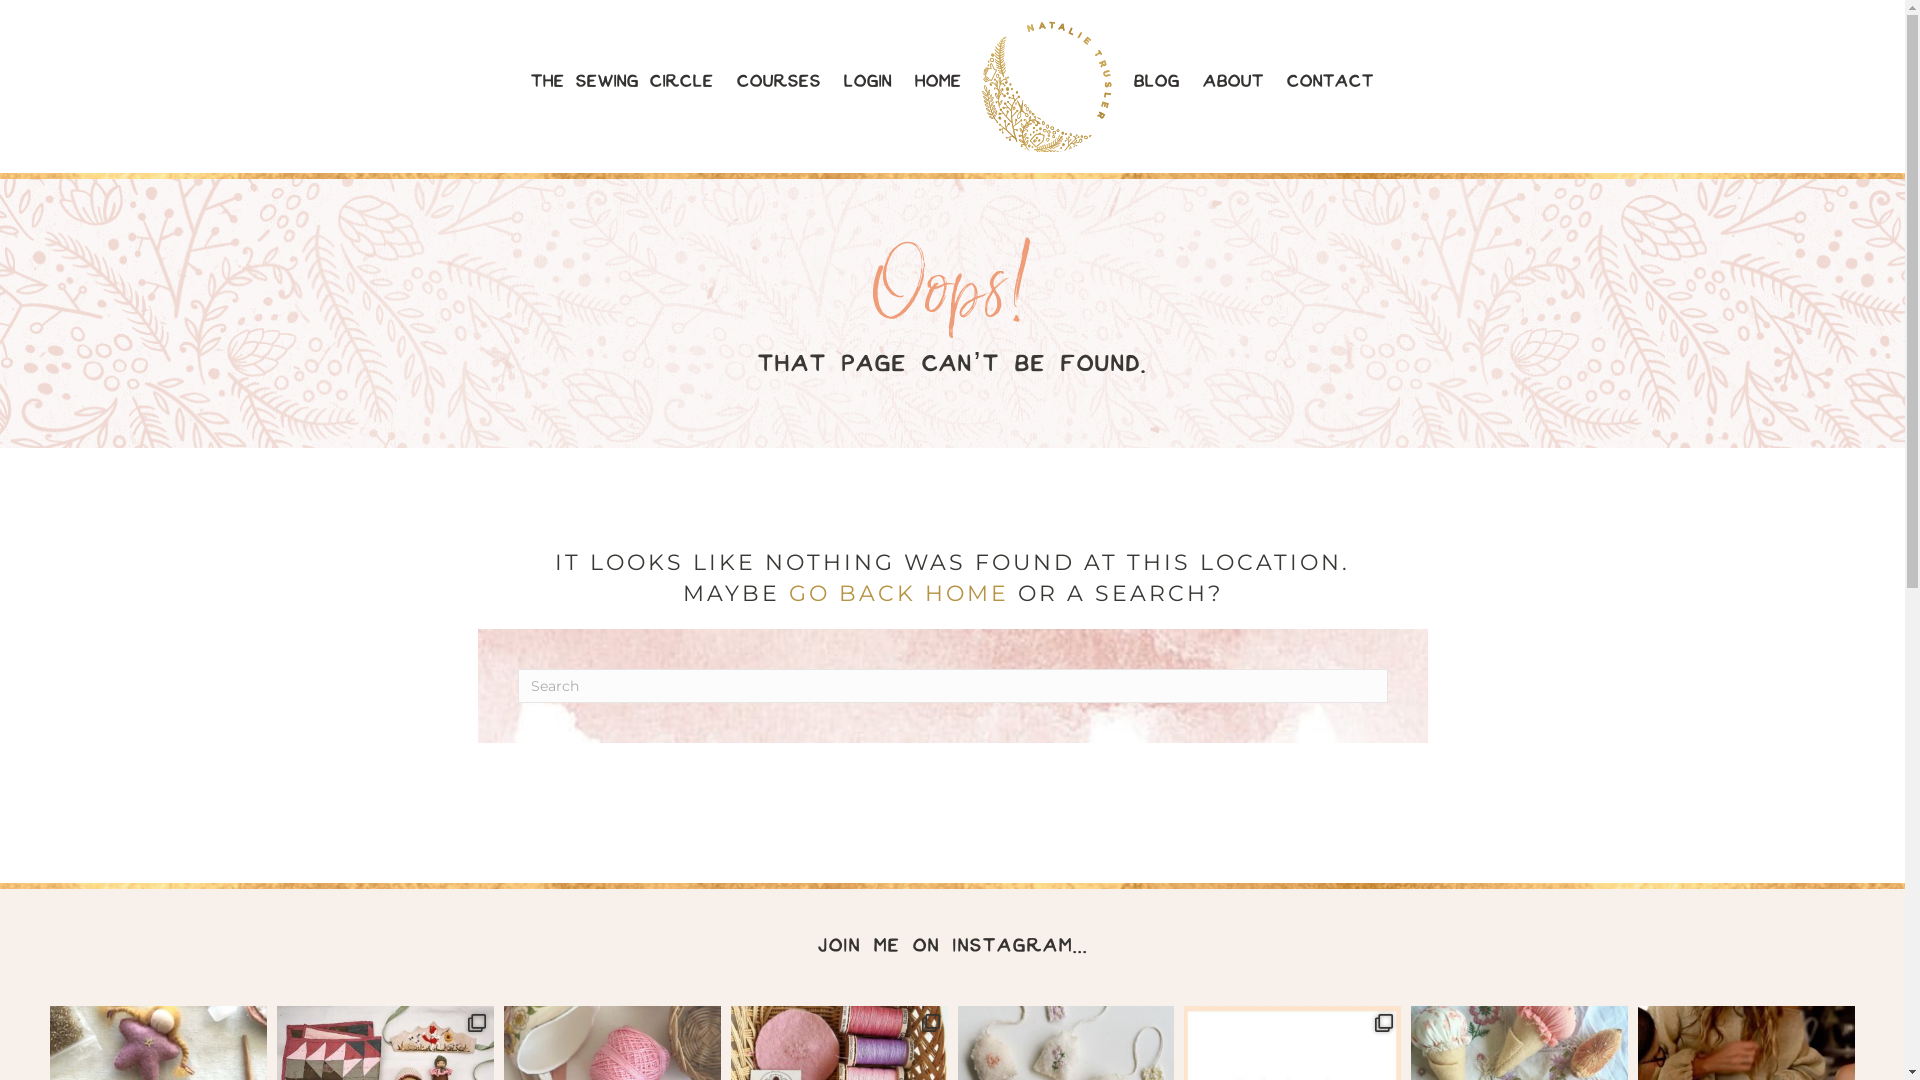 Image resolution: width=1920 pixels, height=1080 pixels. What do you see at coordinates (1157, 83) in the screenshot?
I see `BLOG` at bounding box center [1157, 83].